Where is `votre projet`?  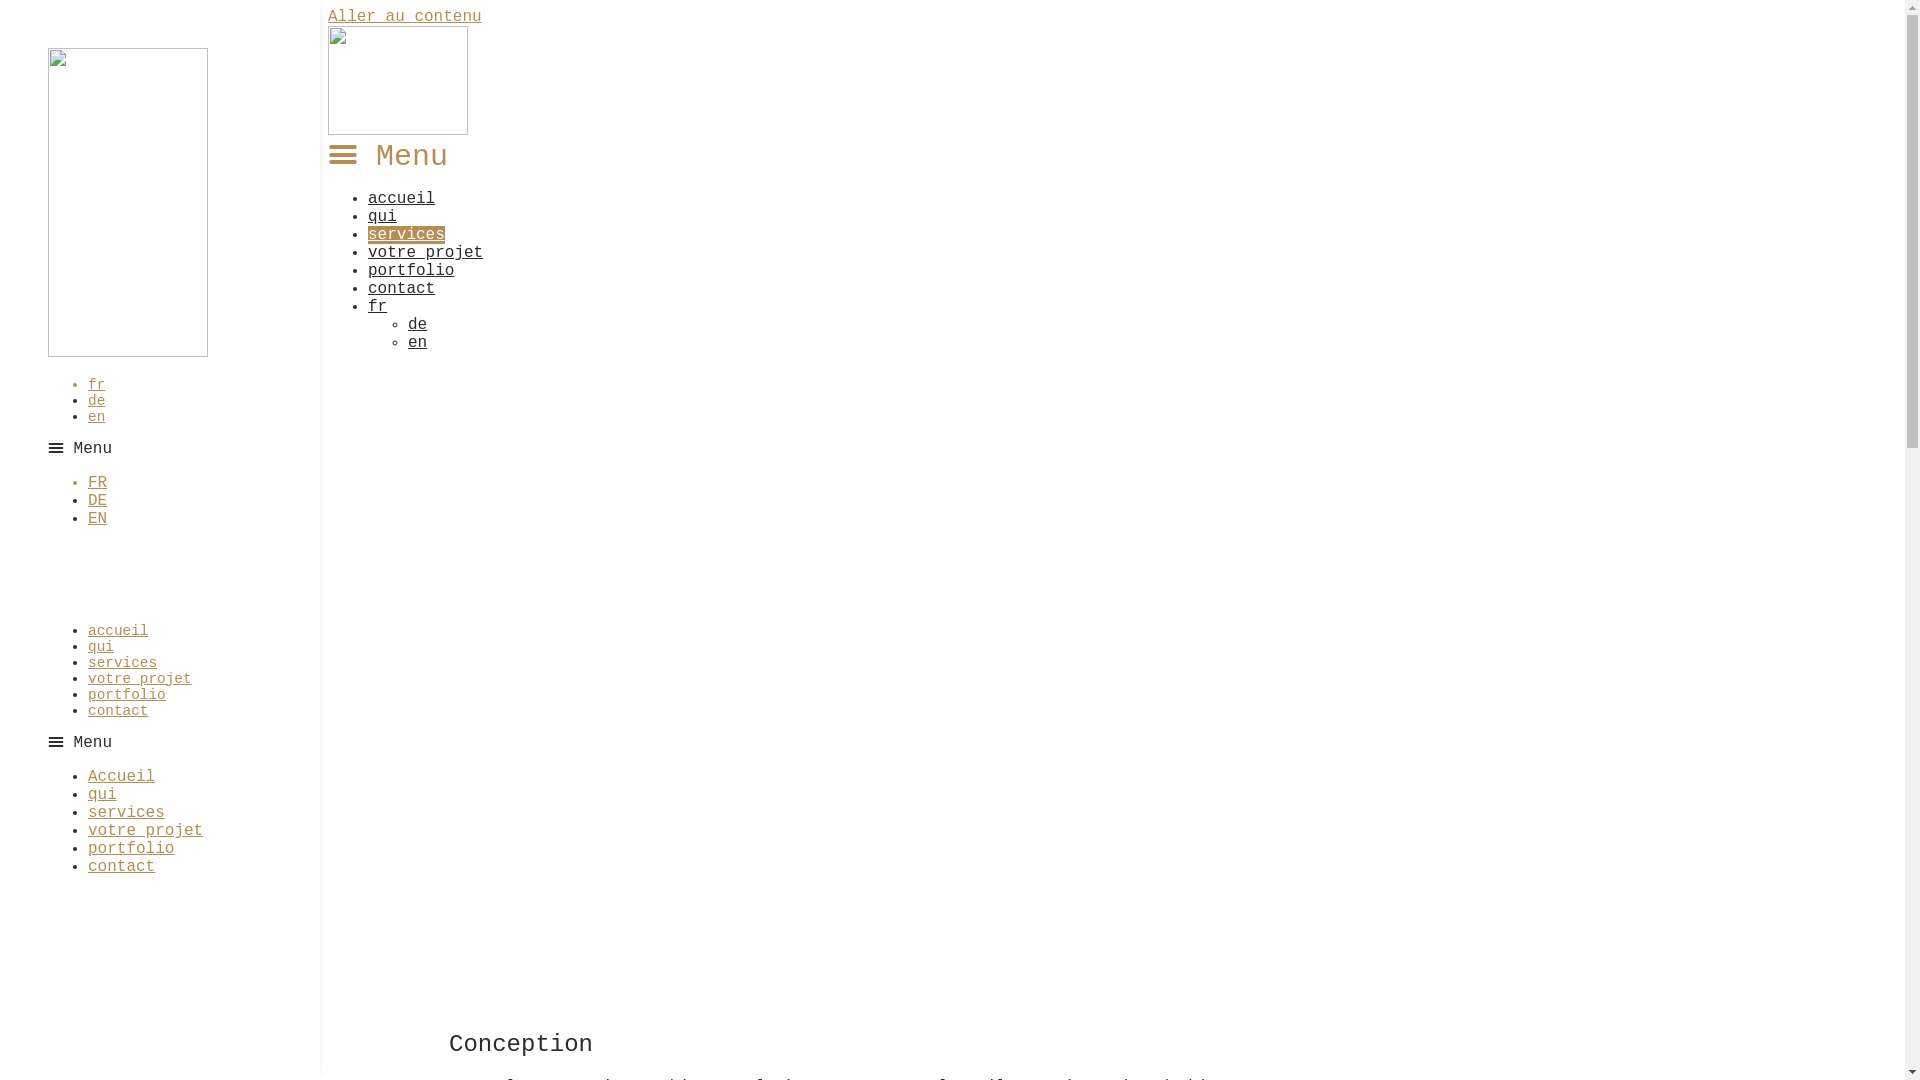 votre projet is located at coordinates (426, 253).